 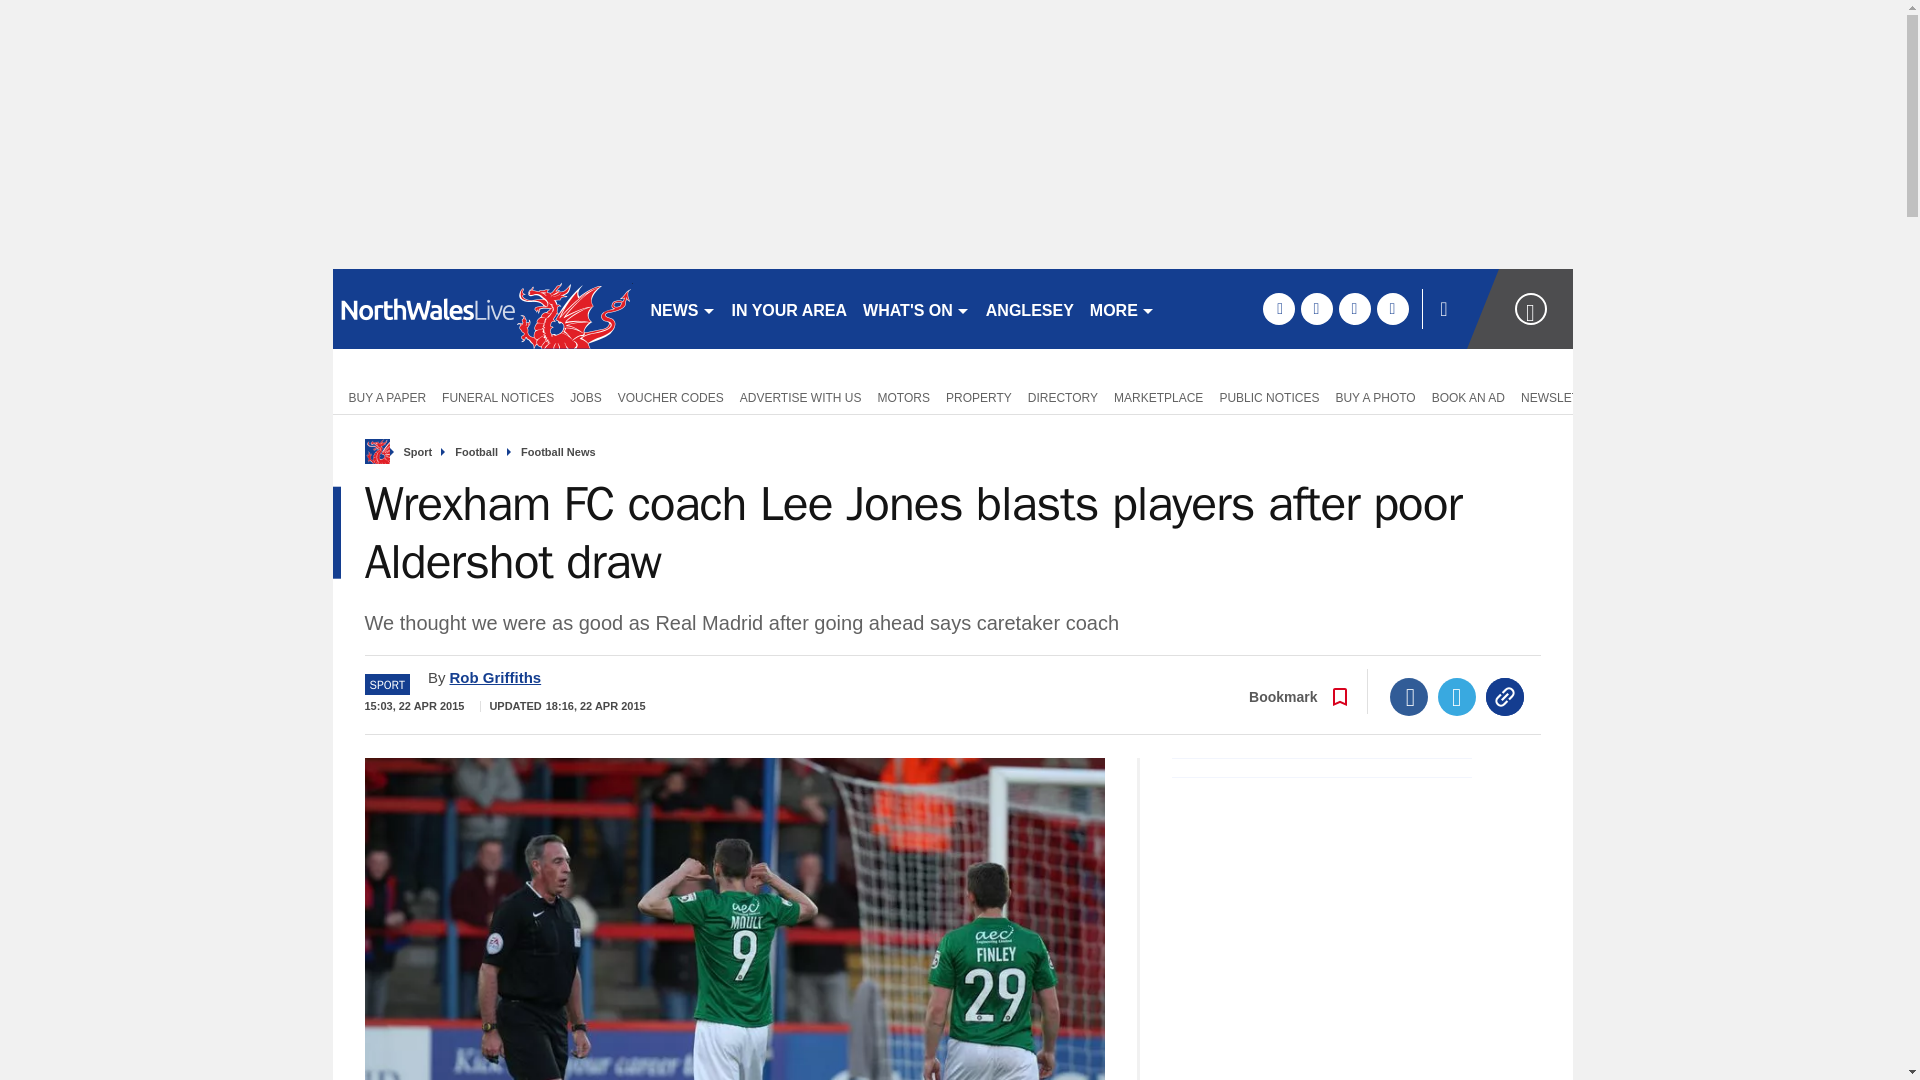 What do you see at coordinates (498, 396) in the screenshot?
I see `FUNERAL NOTICES` at bounding box center [498, 396].